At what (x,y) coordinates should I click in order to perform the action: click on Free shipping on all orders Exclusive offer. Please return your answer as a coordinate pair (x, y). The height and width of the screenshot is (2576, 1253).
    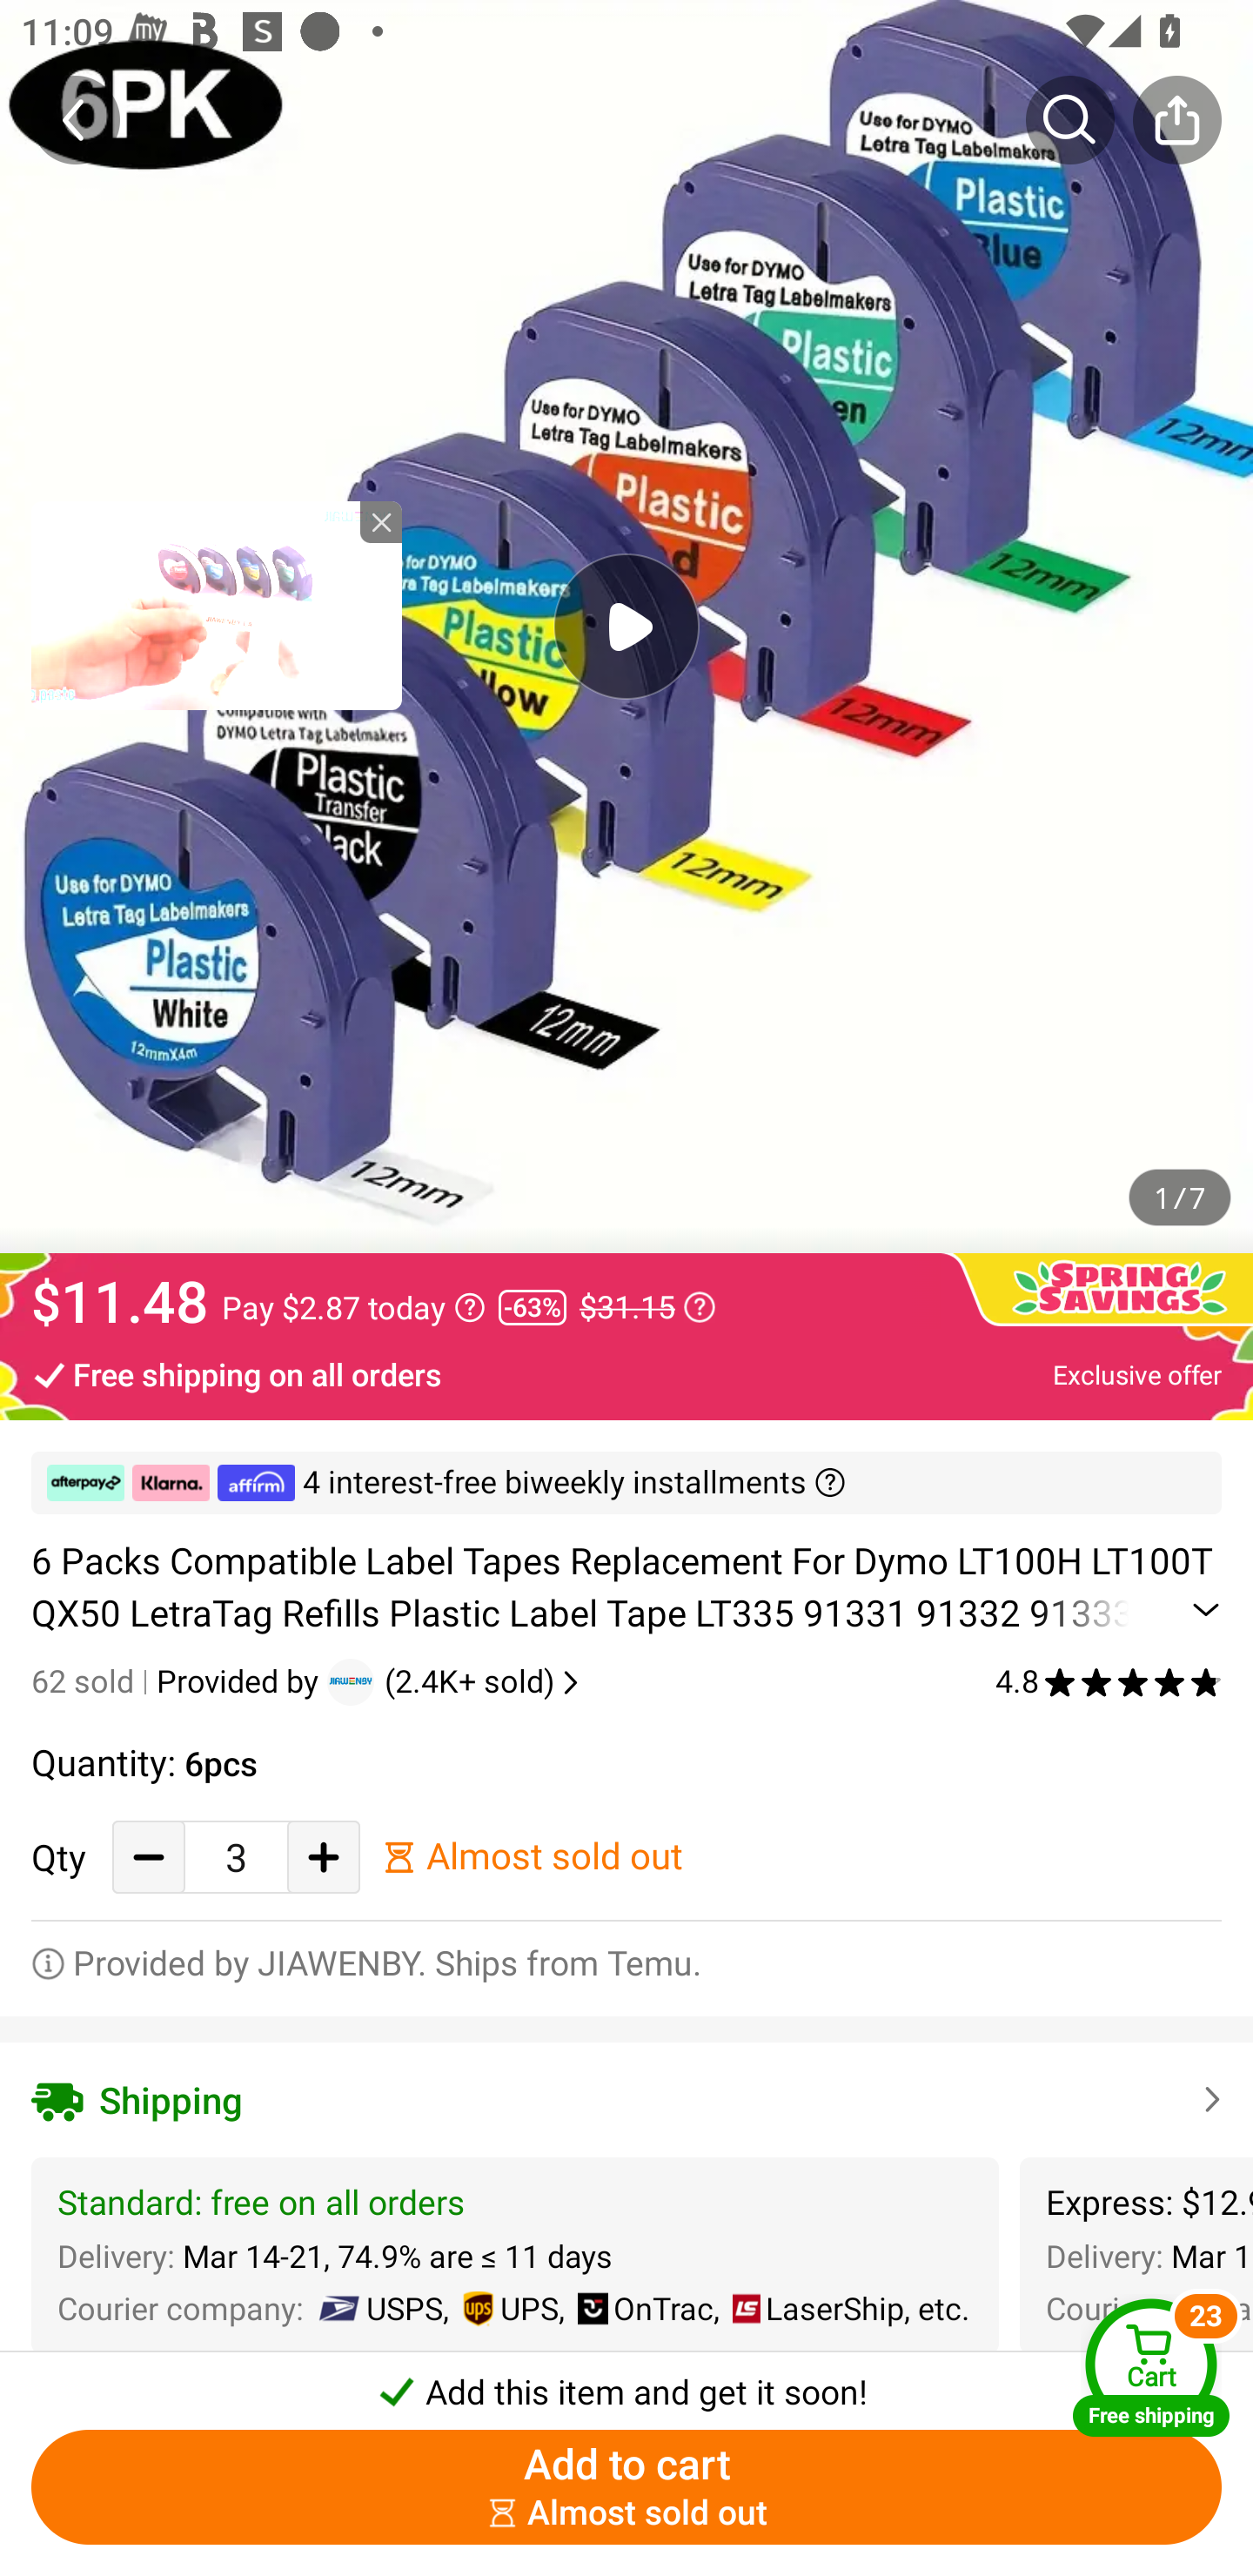
    Looking at the image, I should click on (626, 1373).